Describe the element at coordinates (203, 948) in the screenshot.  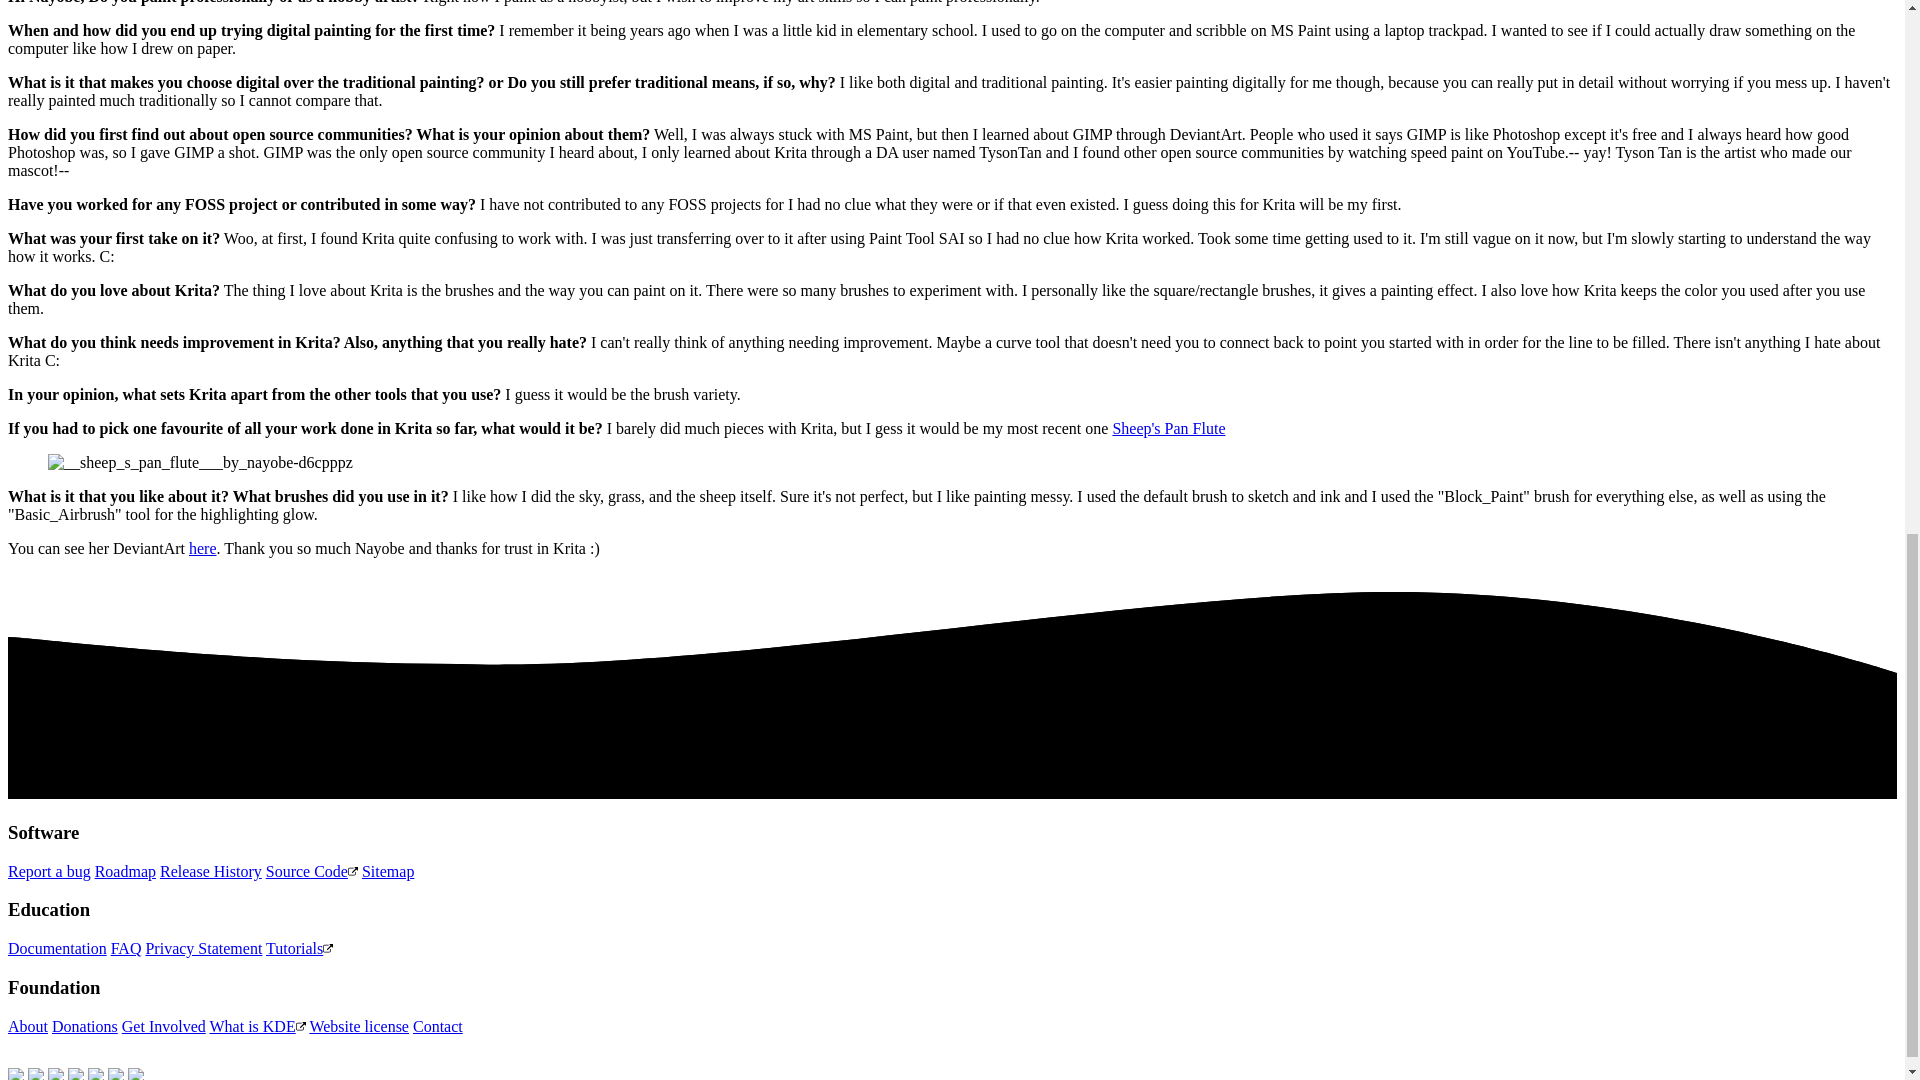
I see `Privacy Statement` at that location.